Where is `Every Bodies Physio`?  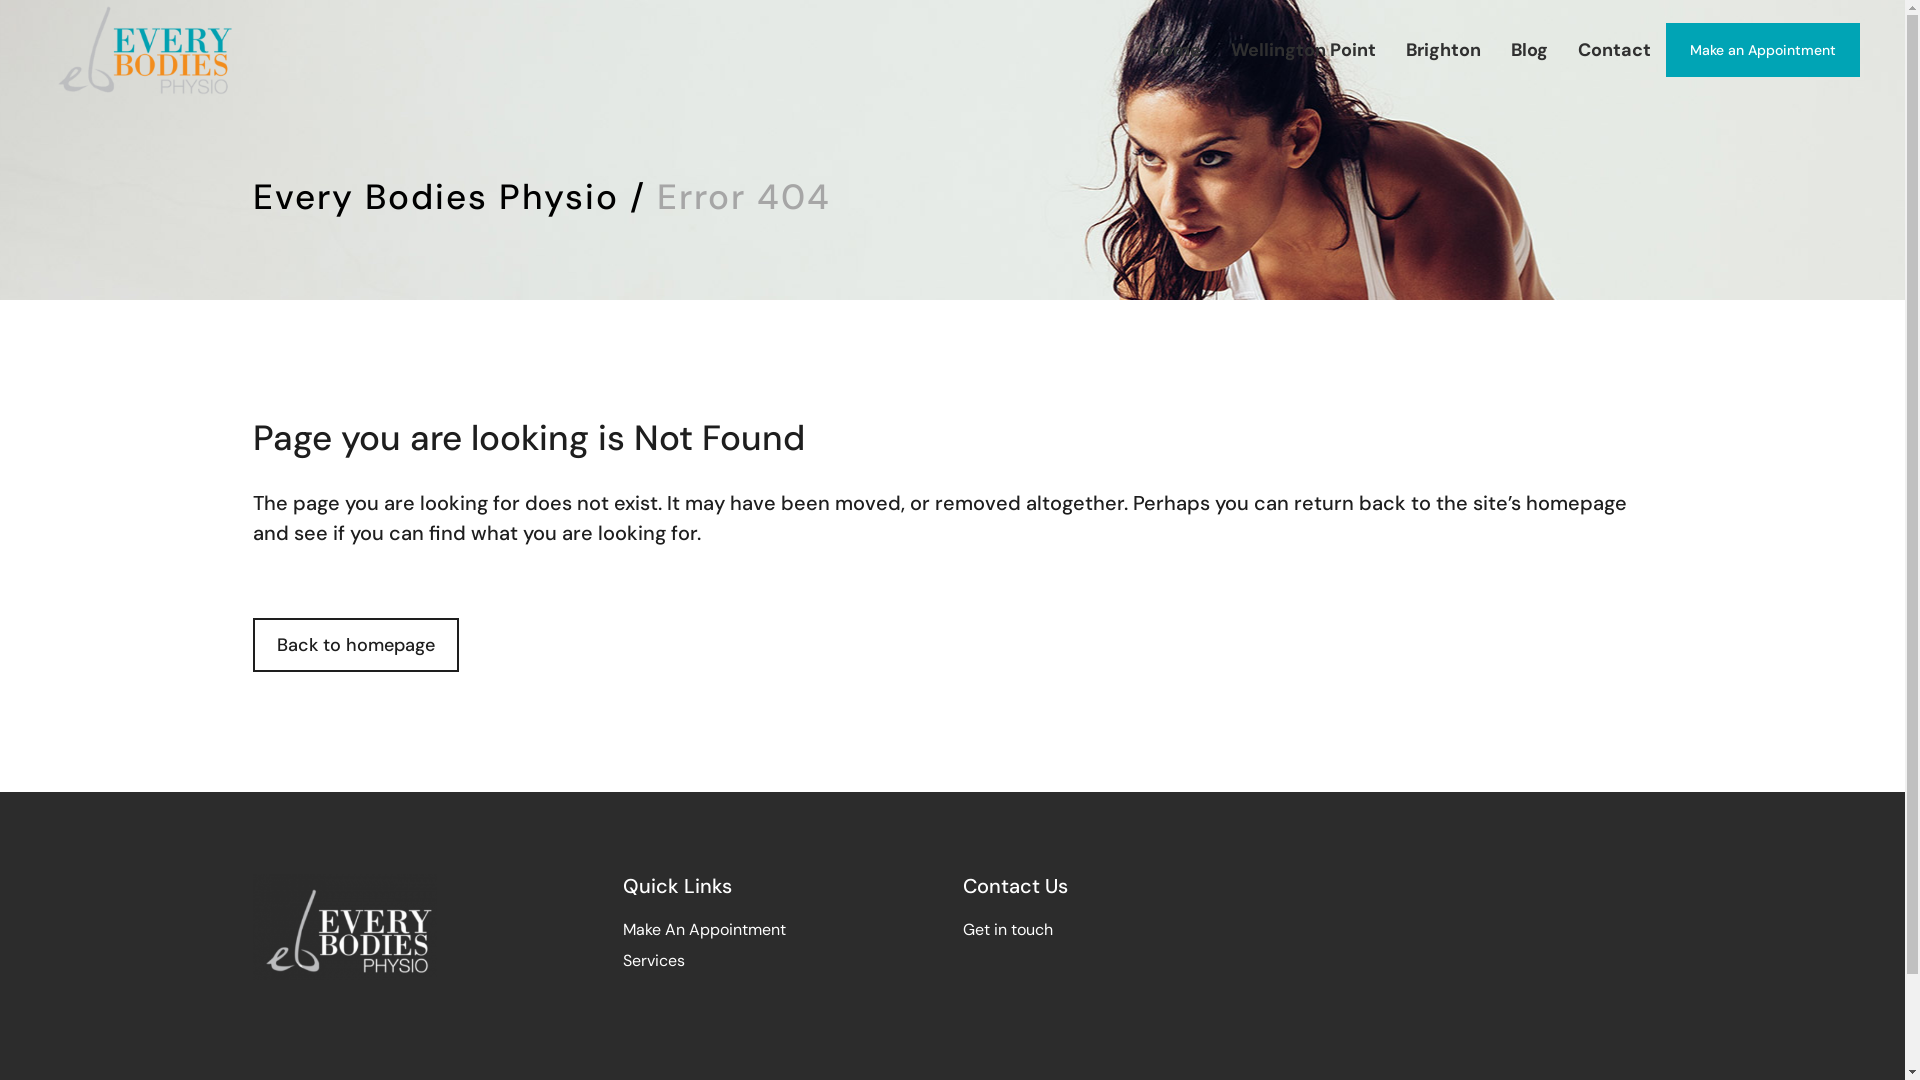 Every Bodies Physio is located at coordinates (435, 197).